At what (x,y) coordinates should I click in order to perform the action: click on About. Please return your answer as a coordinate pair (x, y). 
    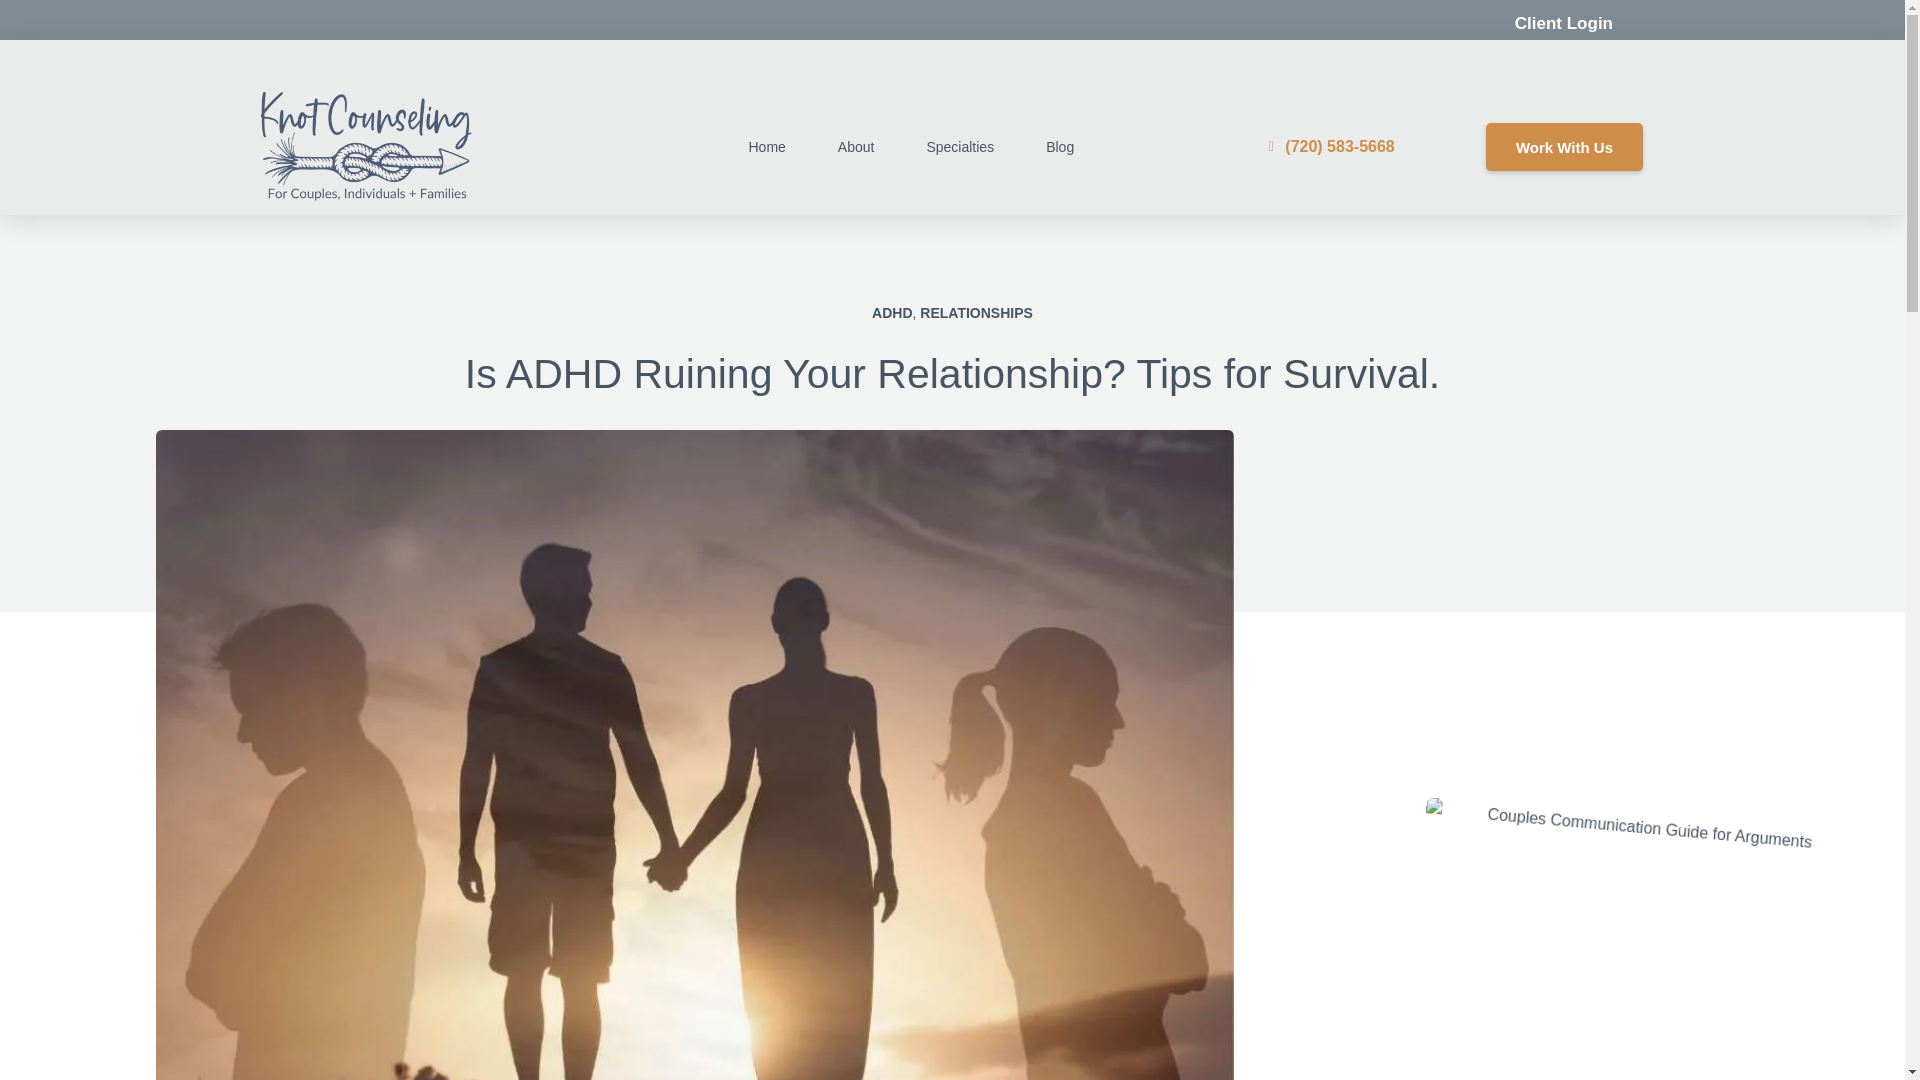
    Looking at the image, I should click on (856, 146).